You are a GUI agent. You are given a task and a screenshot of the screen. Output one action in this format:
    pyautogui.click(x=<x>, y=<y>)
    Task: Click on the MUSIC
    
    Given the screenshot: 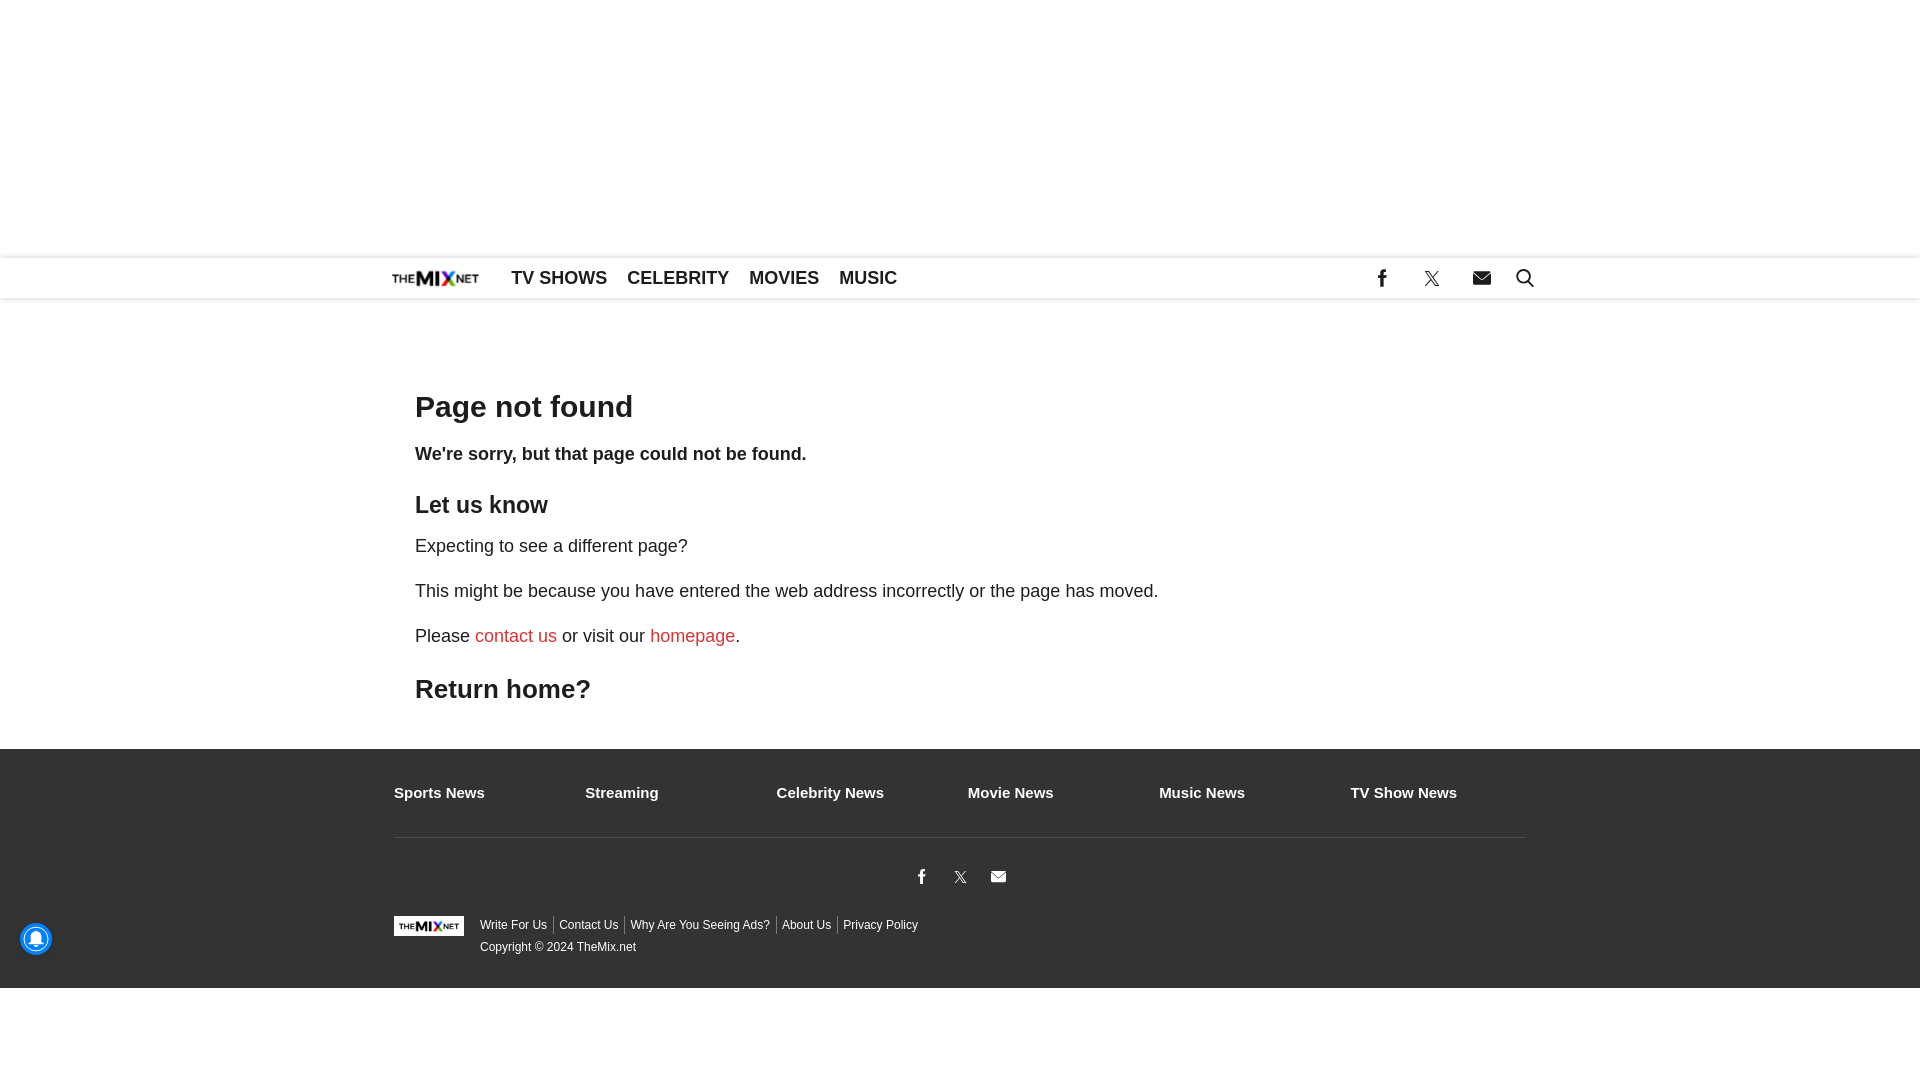 What is the action you would take?
    pyautogui.click(x=868, y=278)
    